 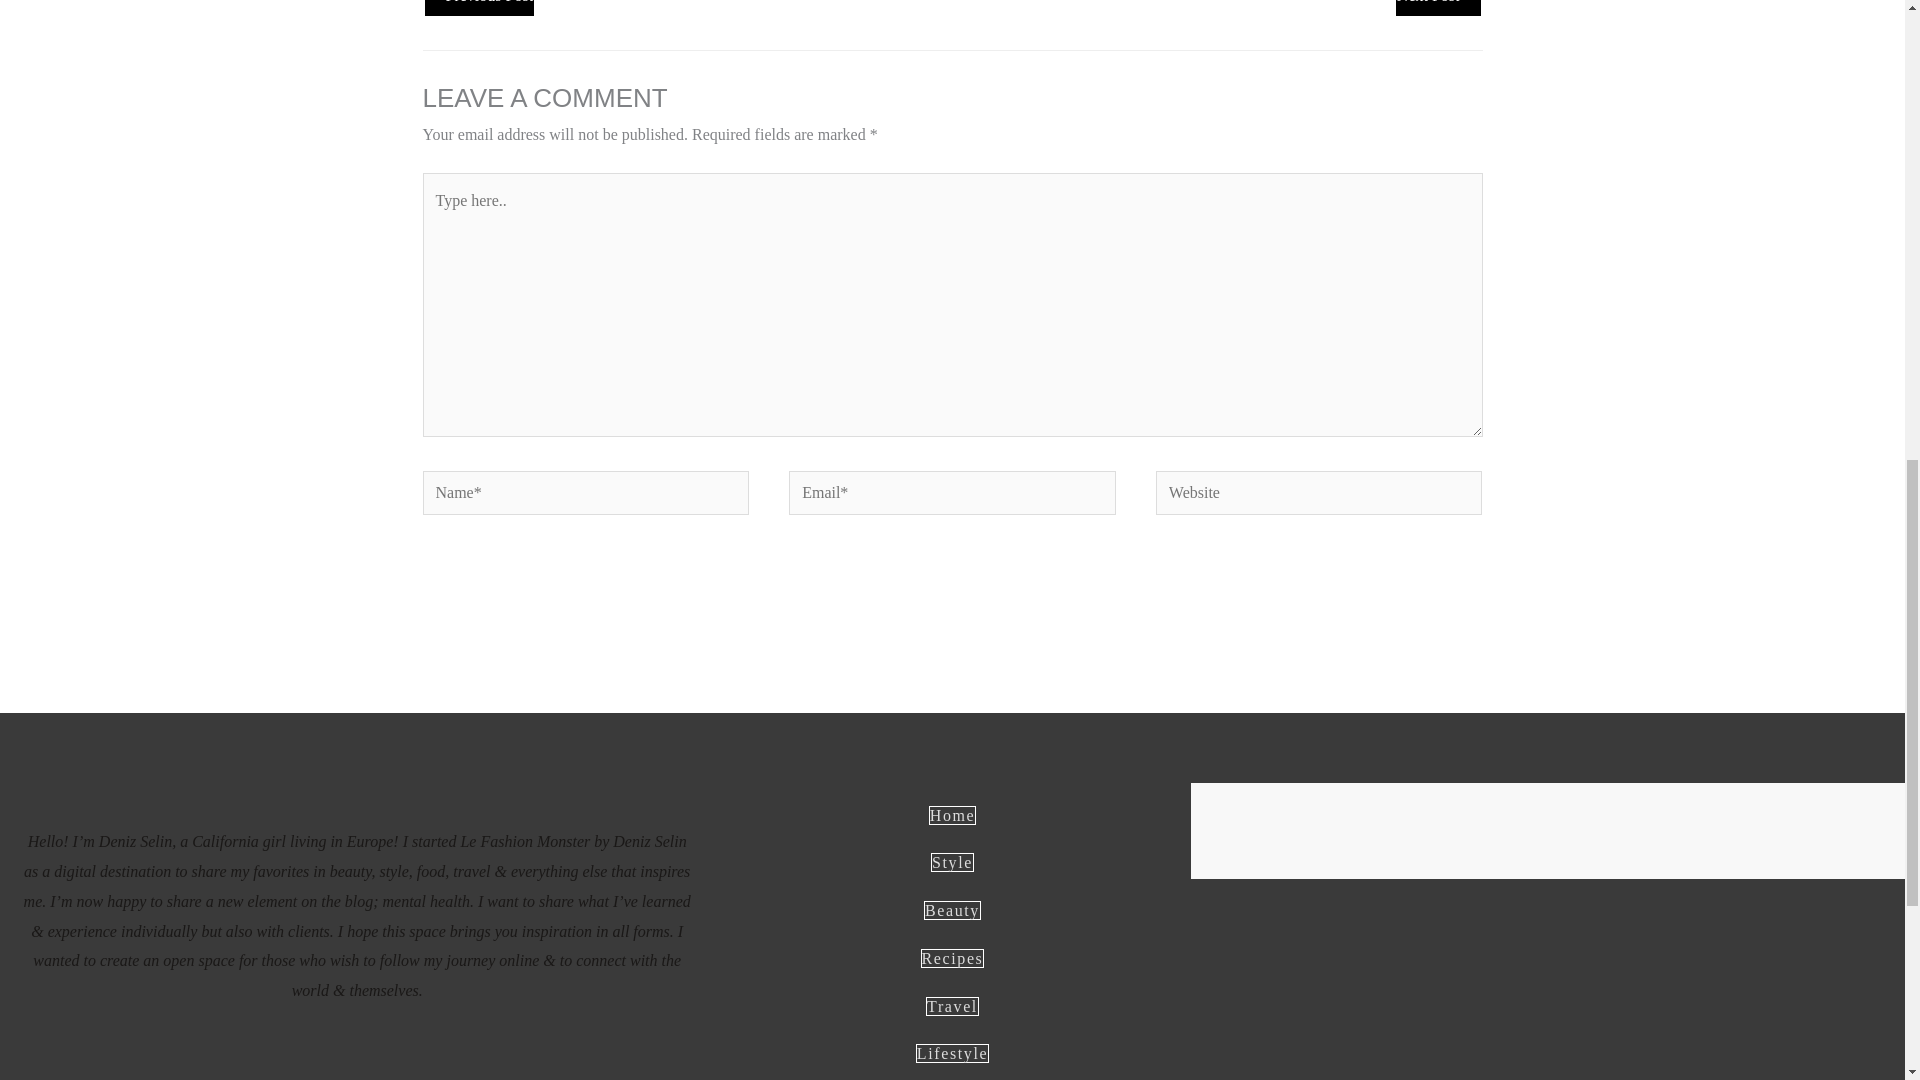 What do you see at coordinates (952, 1005) in the screenshot?
I see `Travel` at bounding box center [952, 1005].